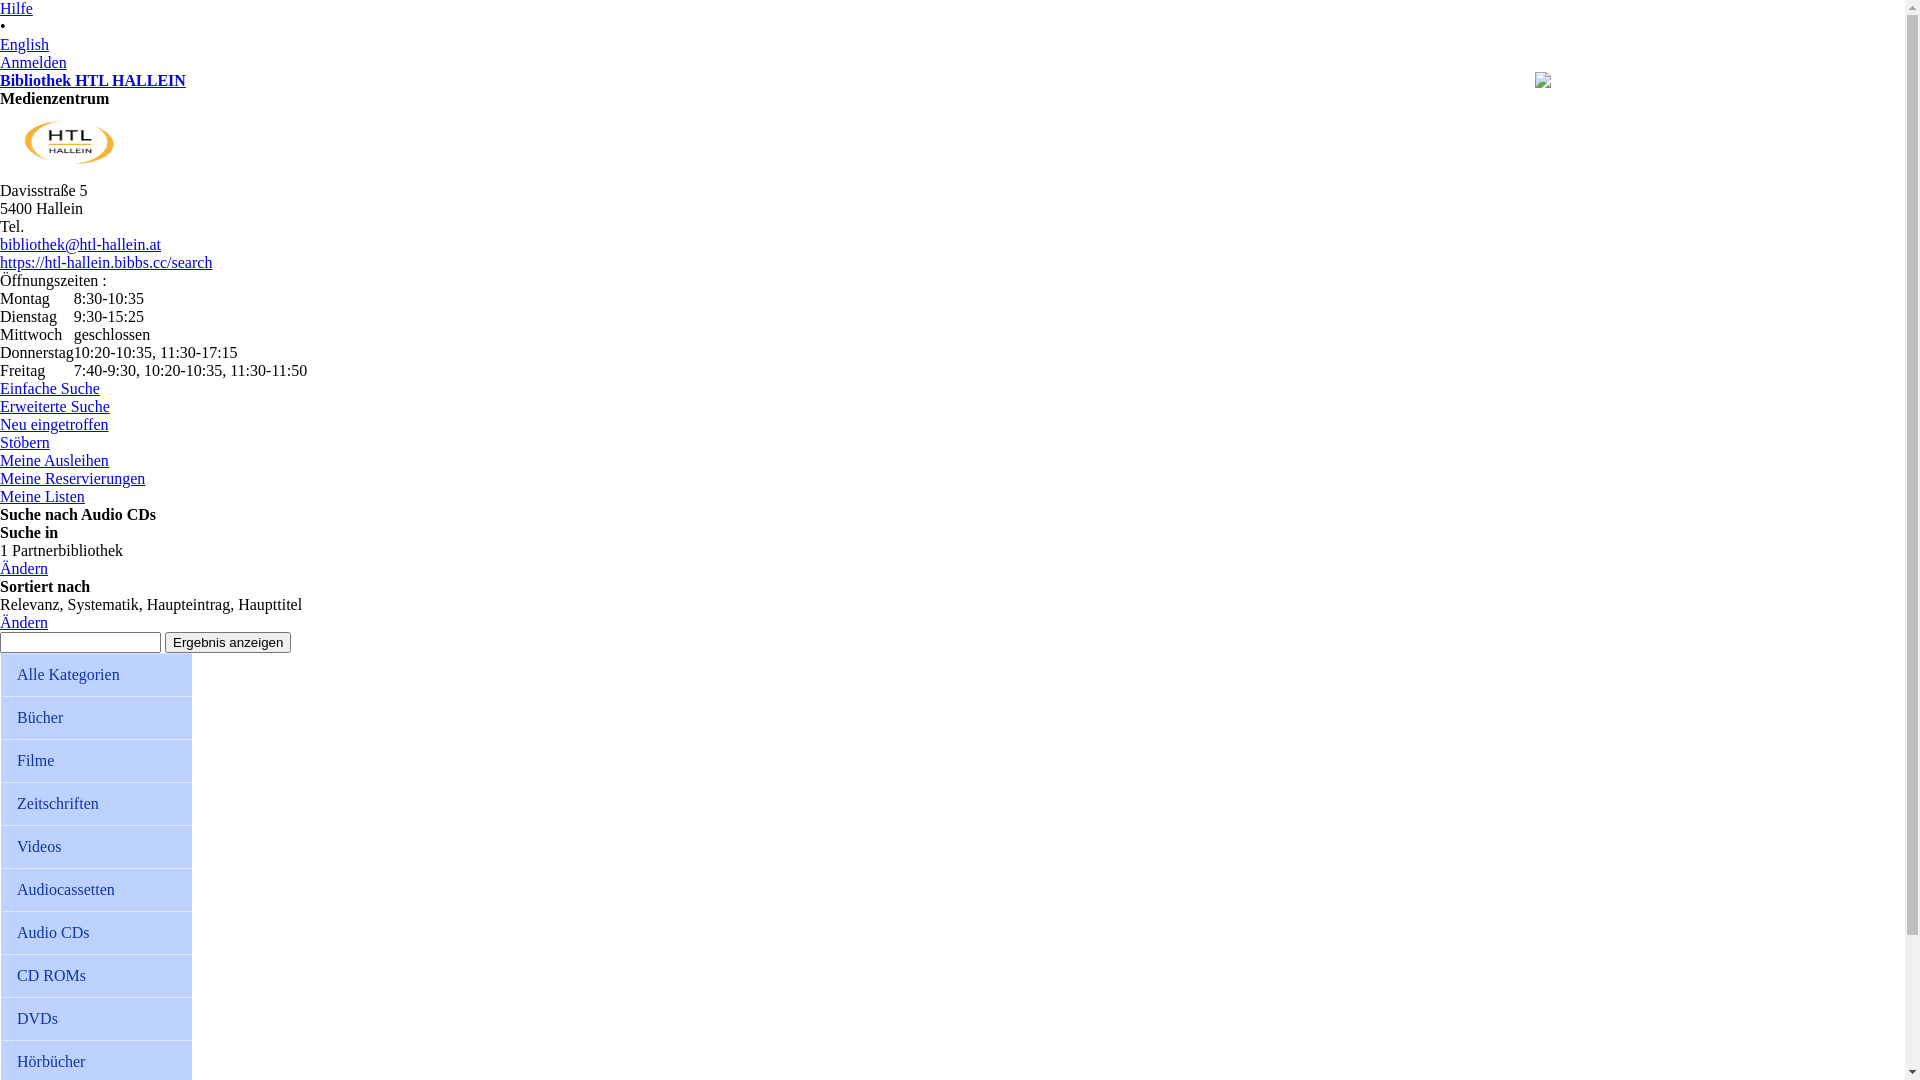  Describe the element at coordinates (50, 388) in the screenshot. I see `Einfache Suche` at that location.